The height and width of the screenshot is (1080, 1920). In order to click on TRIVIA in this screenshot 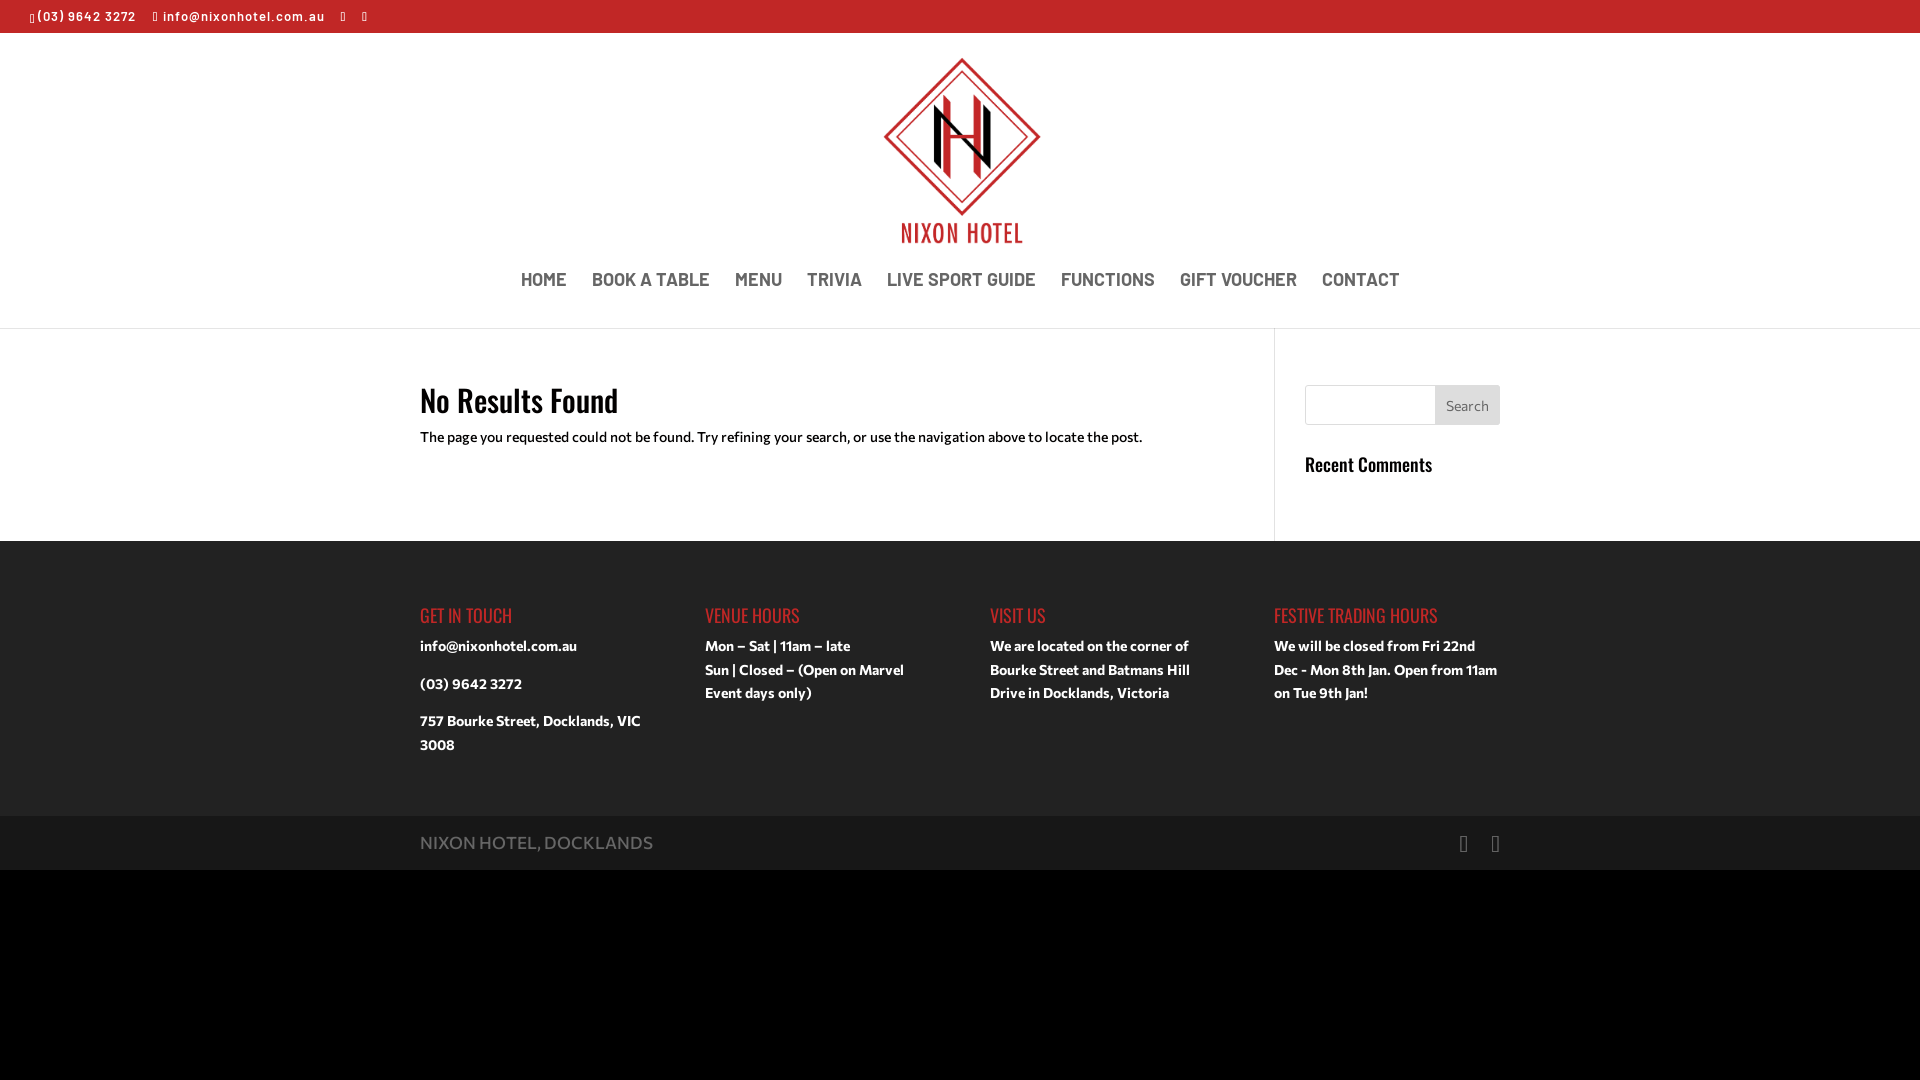, I will do `click(834, 300)`.